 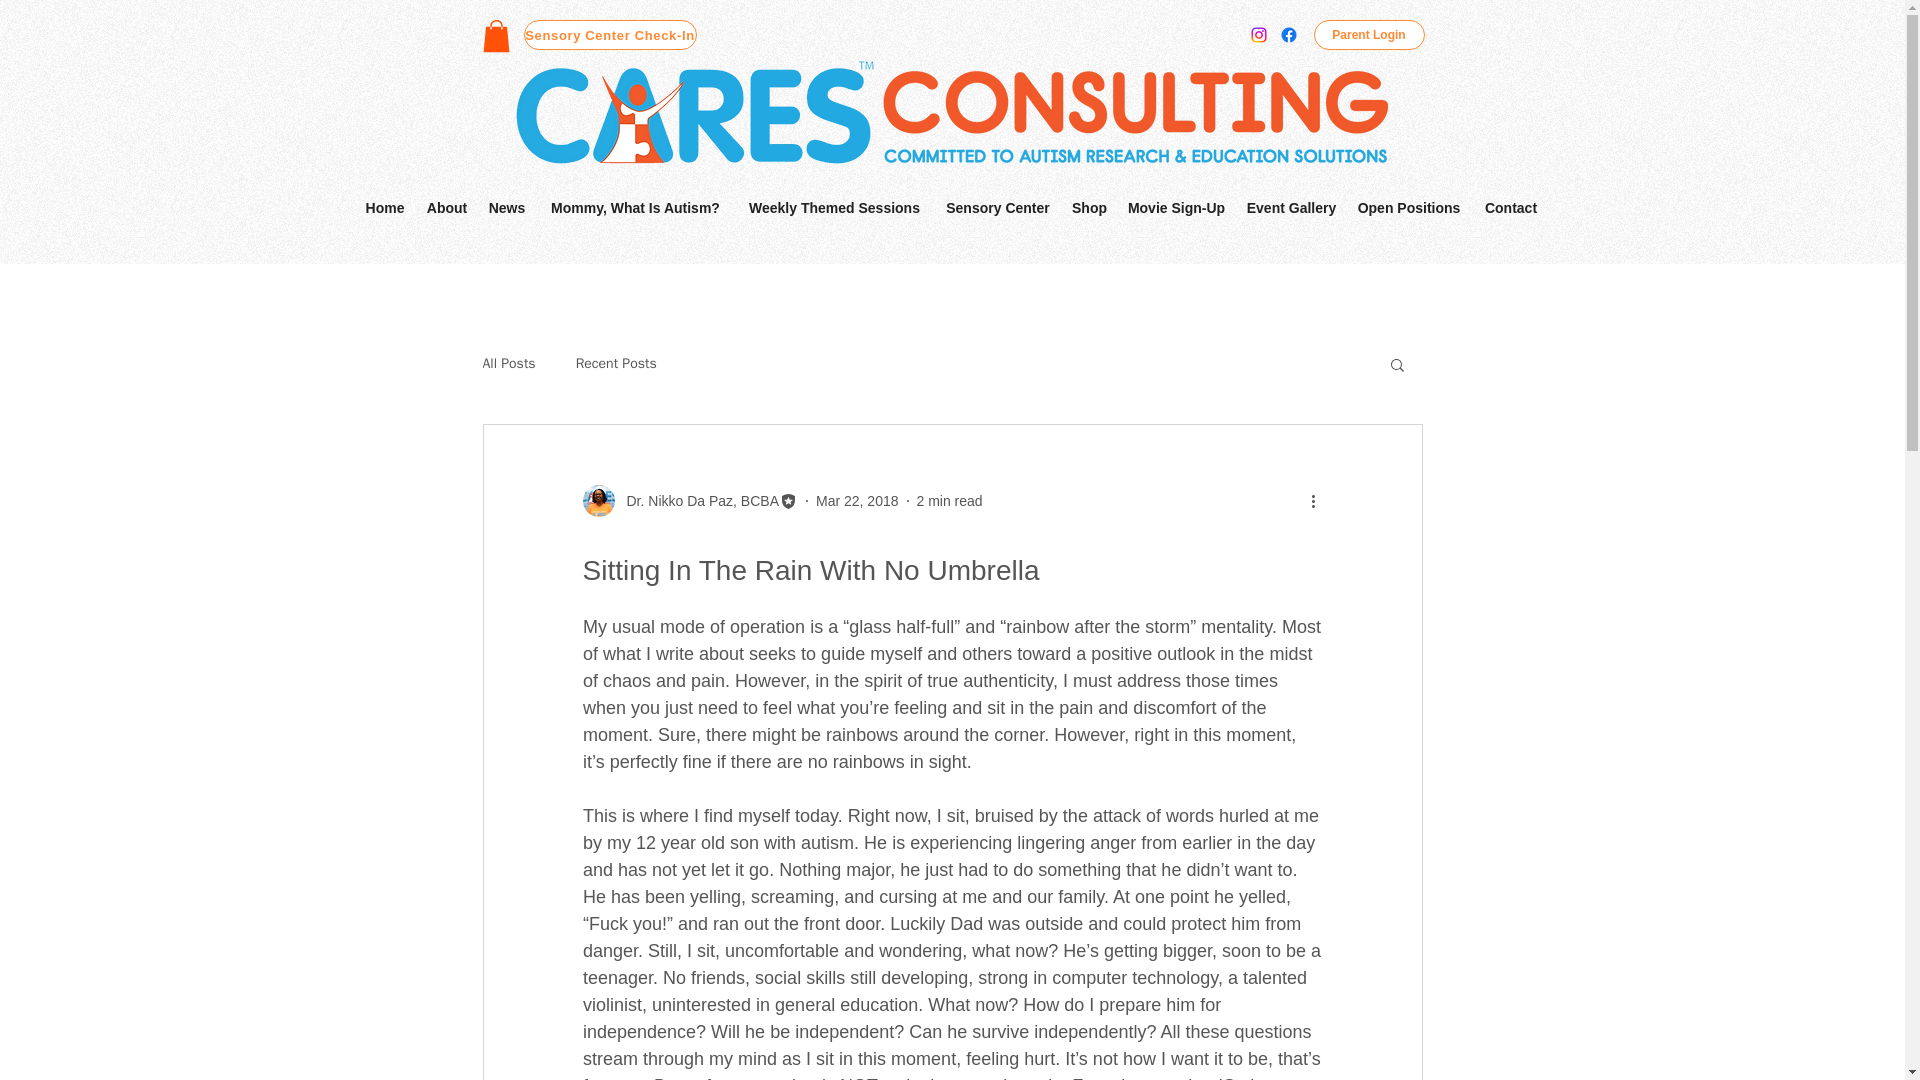 I want to click on Dr. Nikko Da Paz, BCBA, so click(x=690, y=500).